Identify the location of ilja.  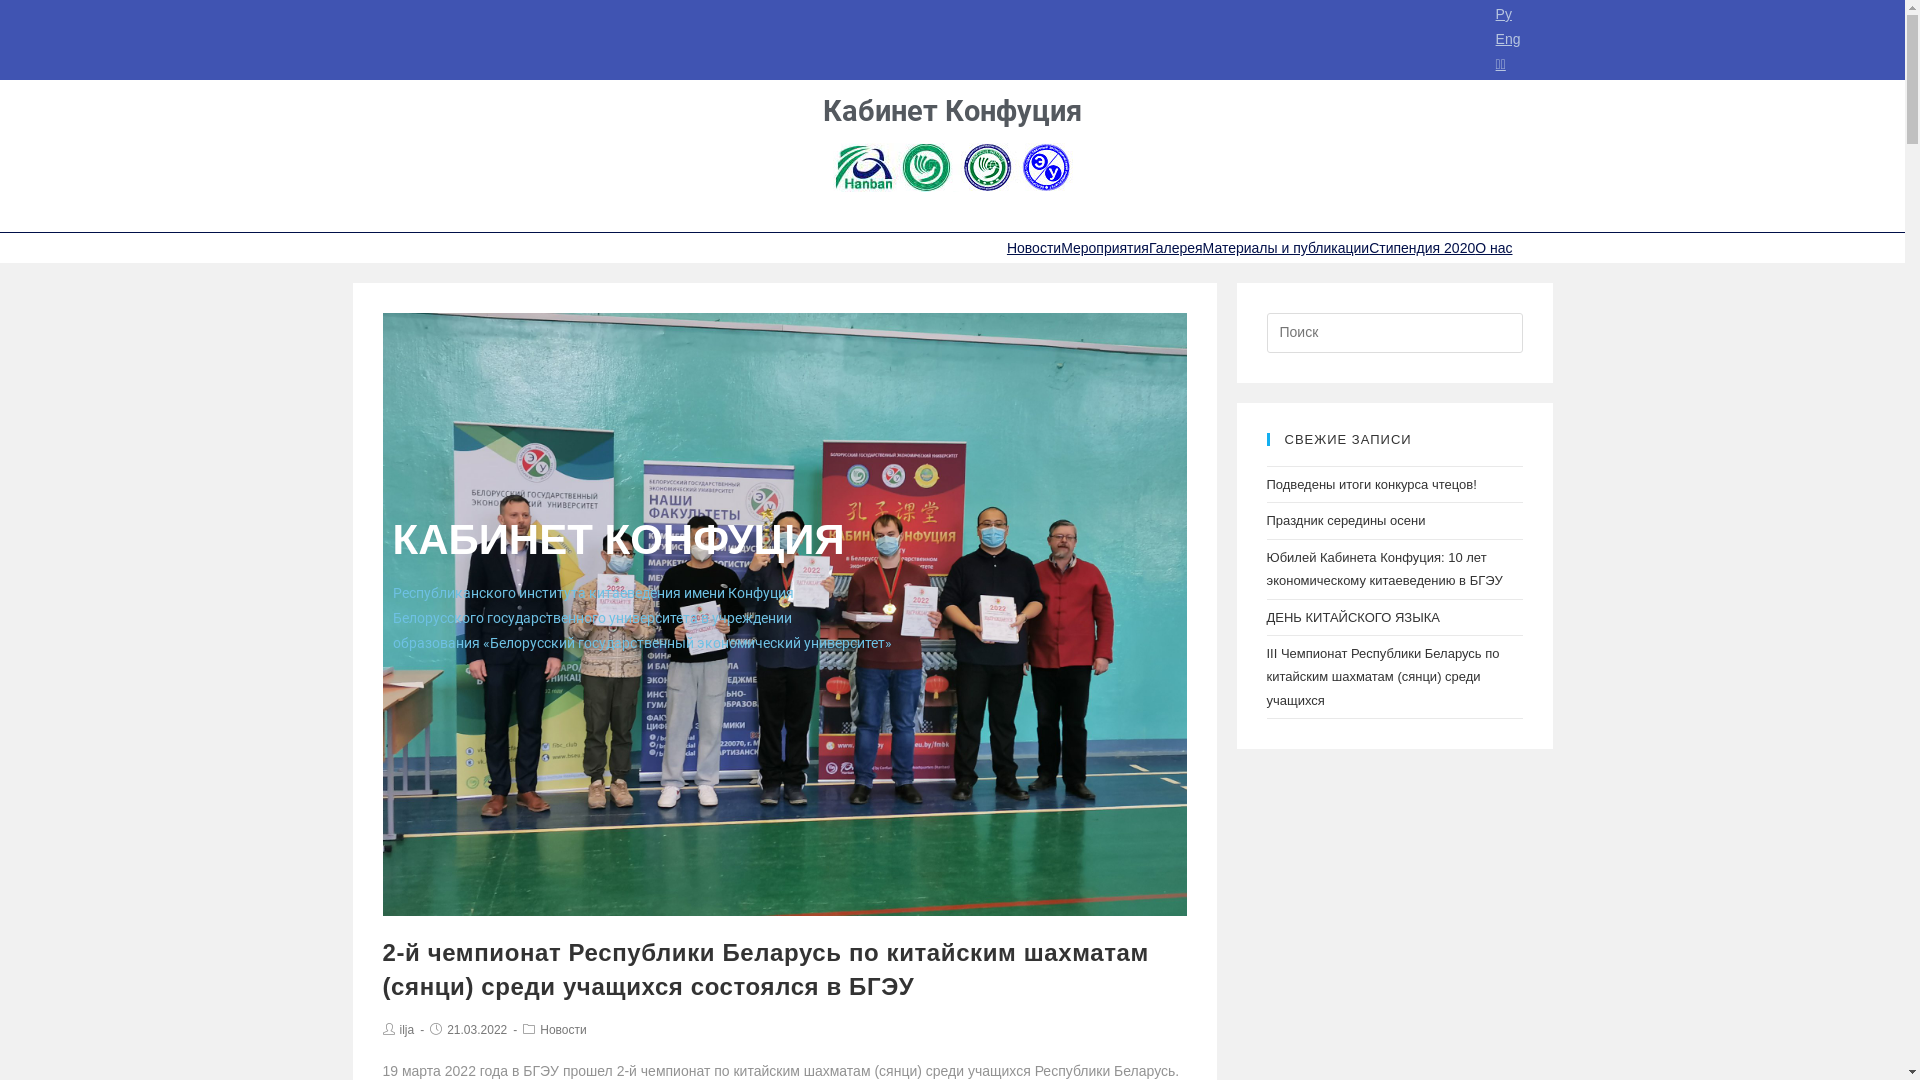
(408, 1030).